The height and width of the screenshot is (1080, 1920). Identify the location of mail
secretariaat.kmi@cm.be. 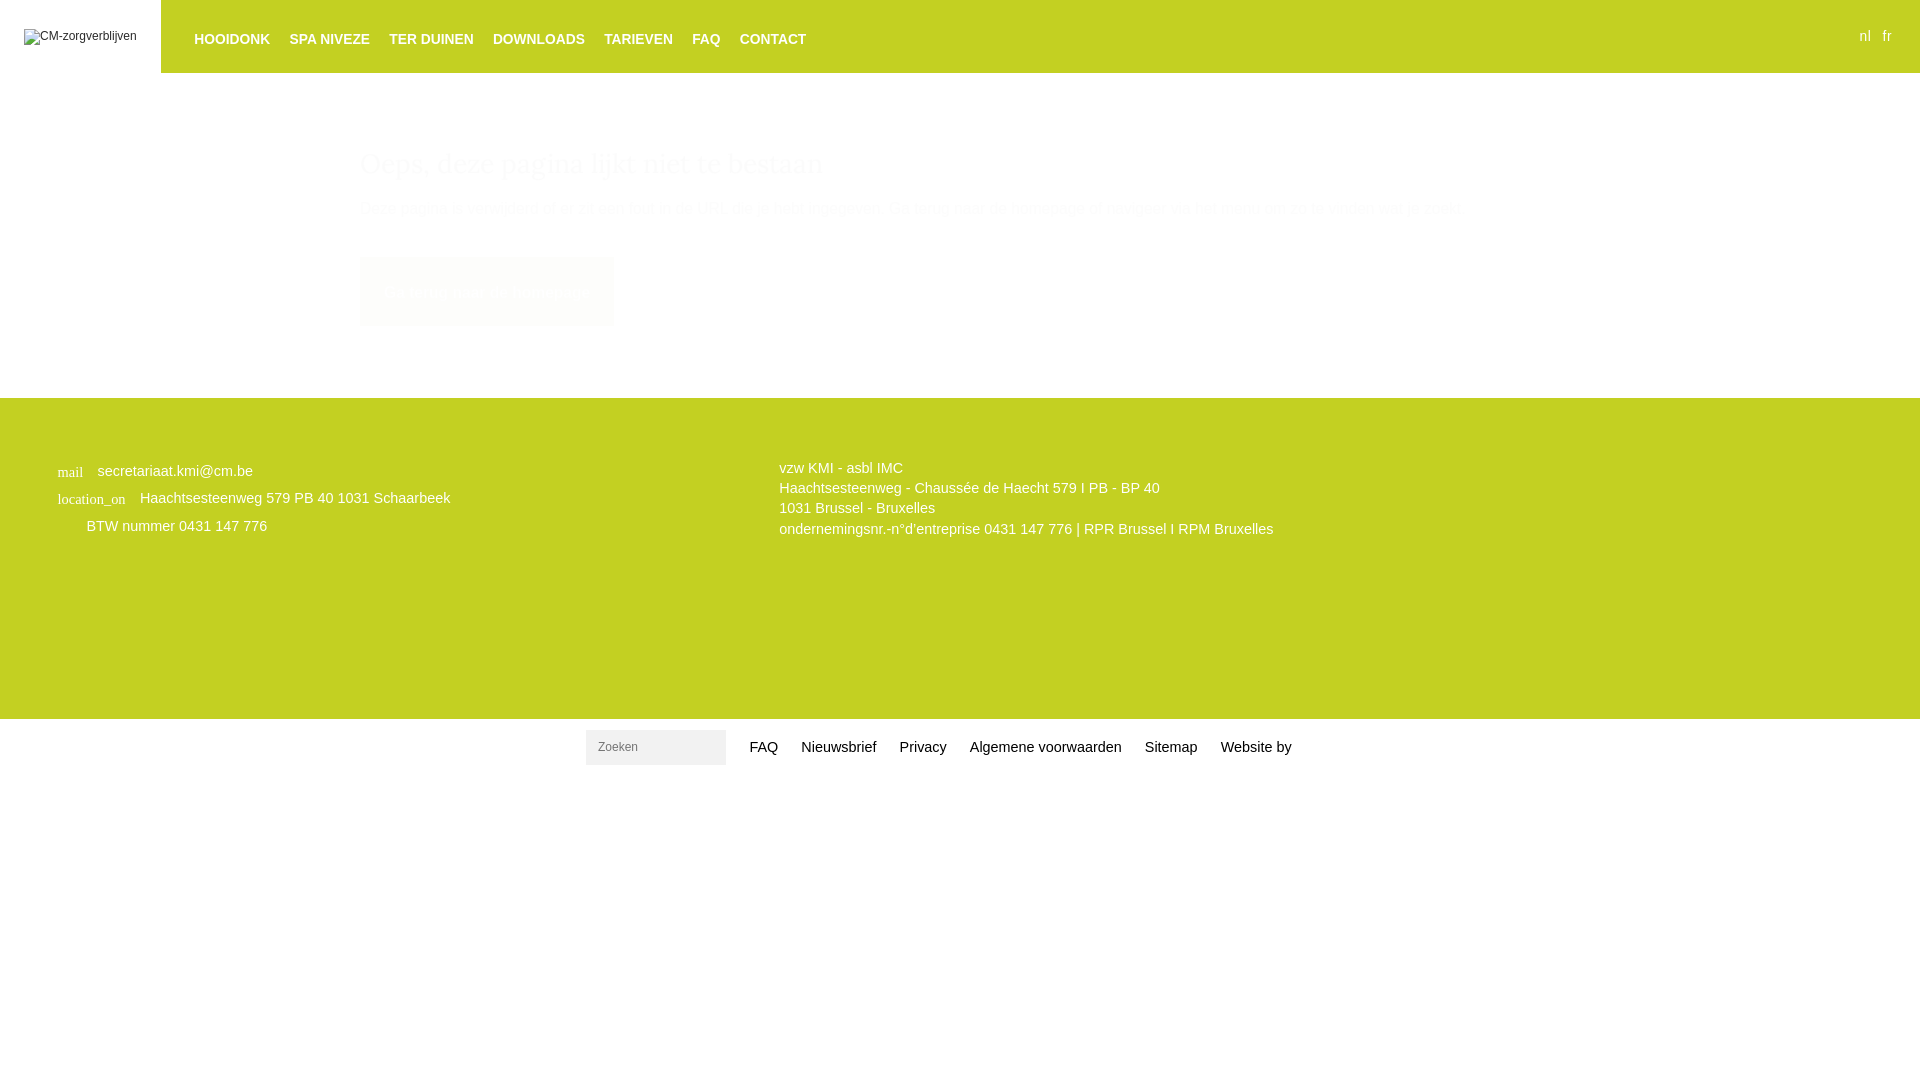
(254, 472).